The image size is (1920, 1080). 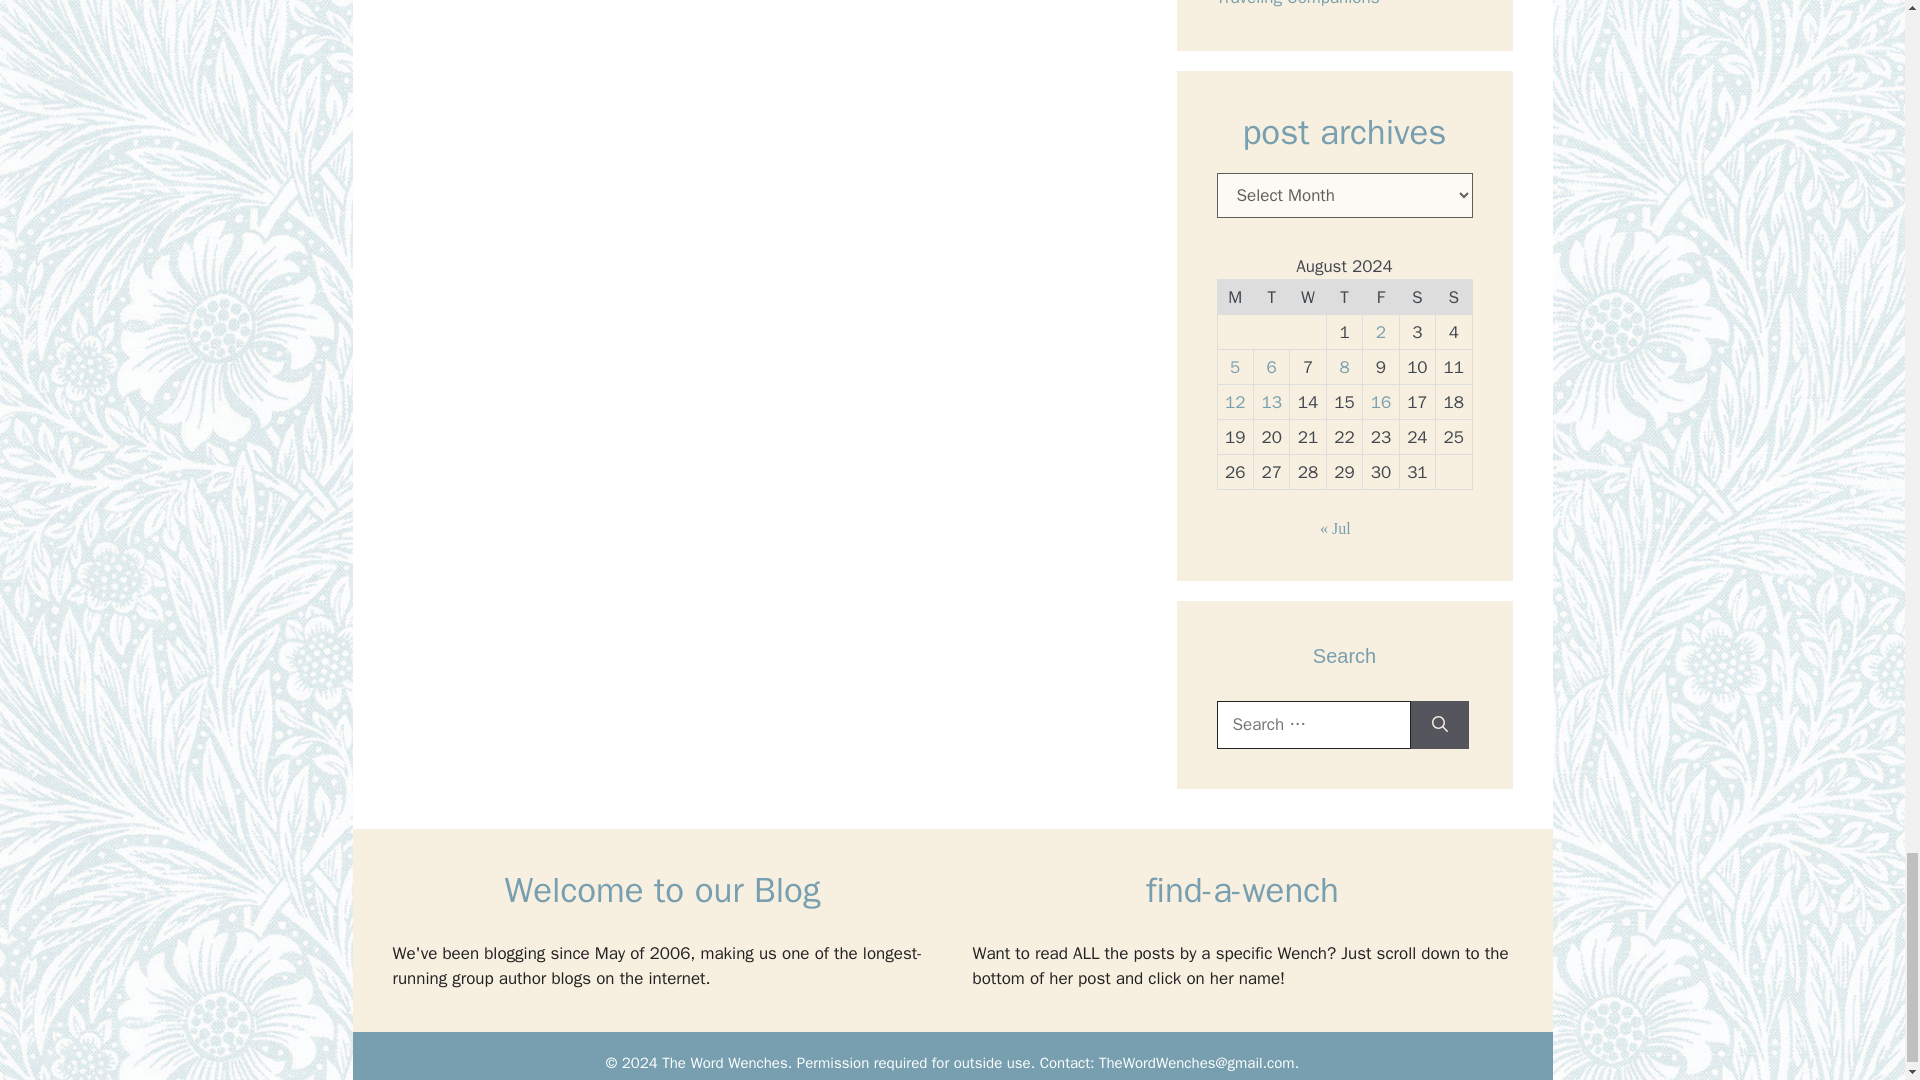 What do you see at coordinates (1270, 297) in the screenshot?
I see `Tuesday` at bounding box center [1270, 297].